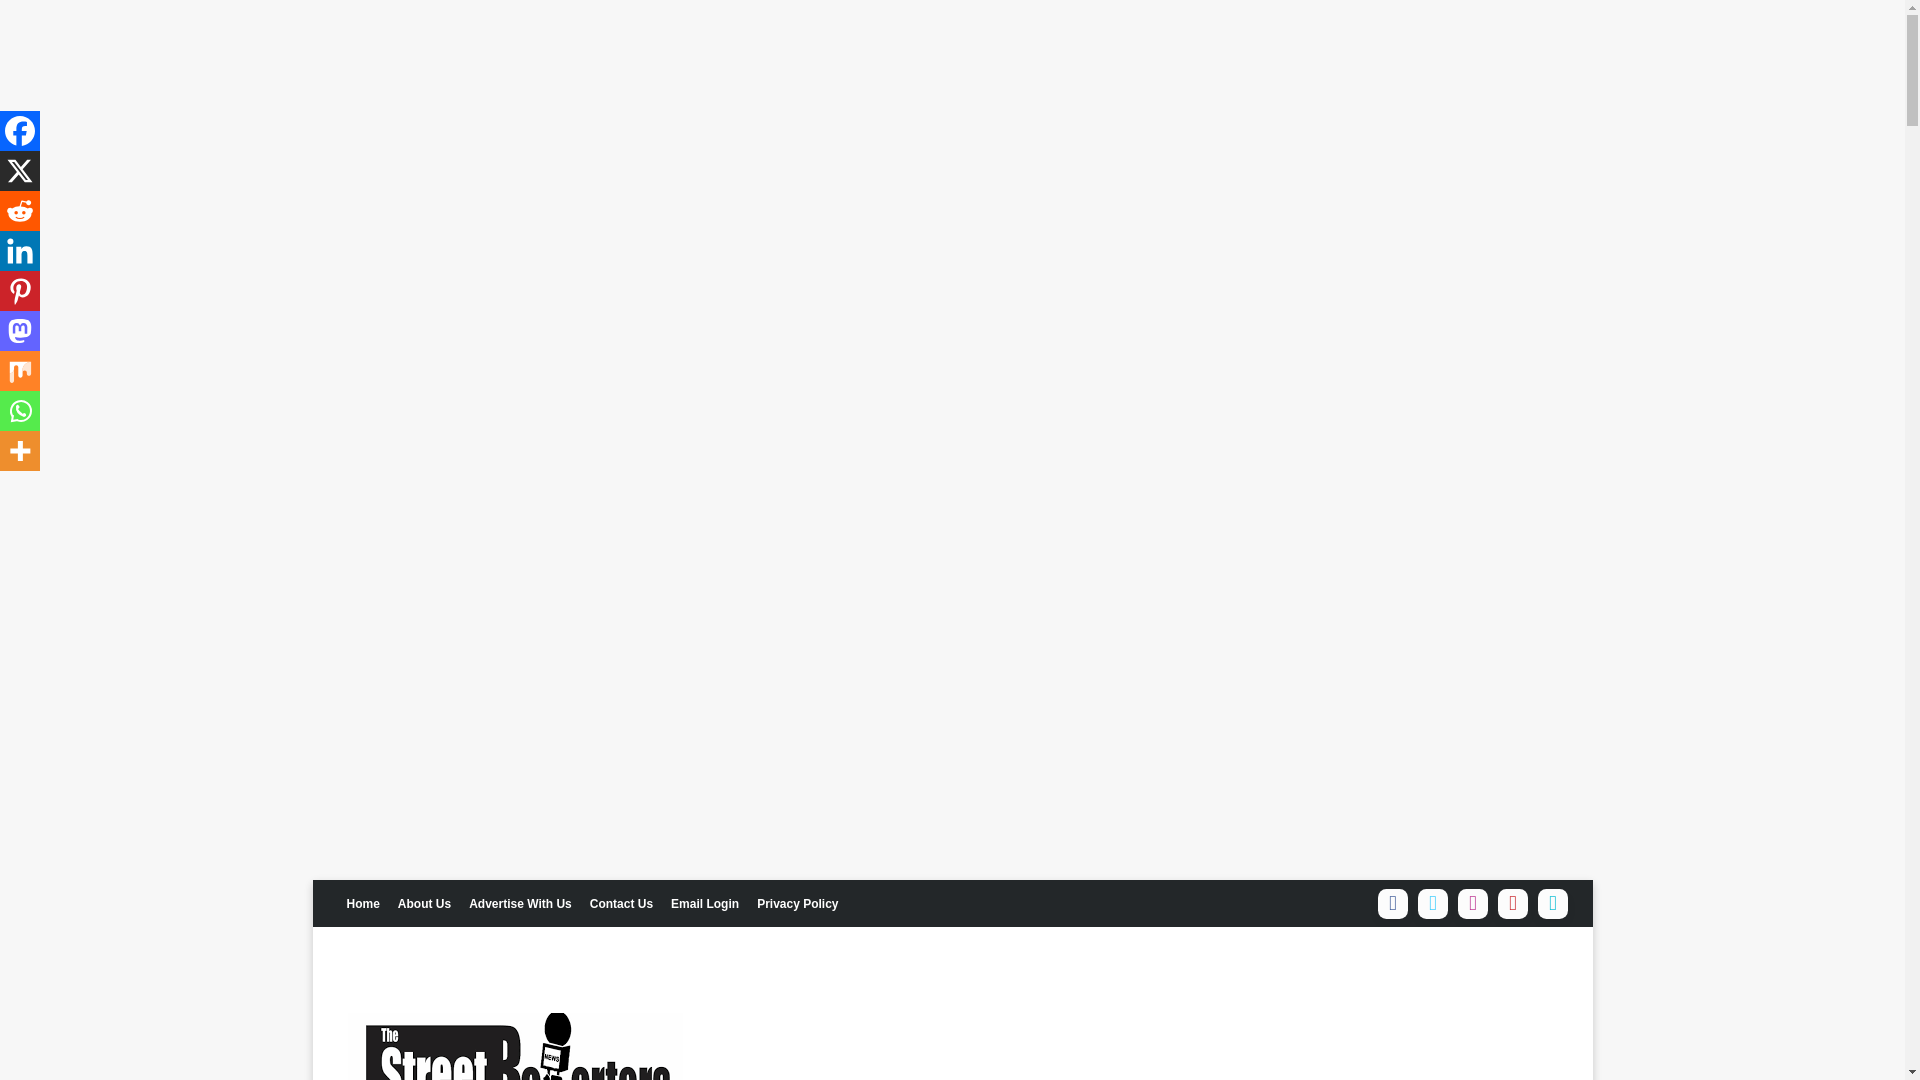 The image size is (1920, 1080). I want to click on Contact Us, so click(622, 902).